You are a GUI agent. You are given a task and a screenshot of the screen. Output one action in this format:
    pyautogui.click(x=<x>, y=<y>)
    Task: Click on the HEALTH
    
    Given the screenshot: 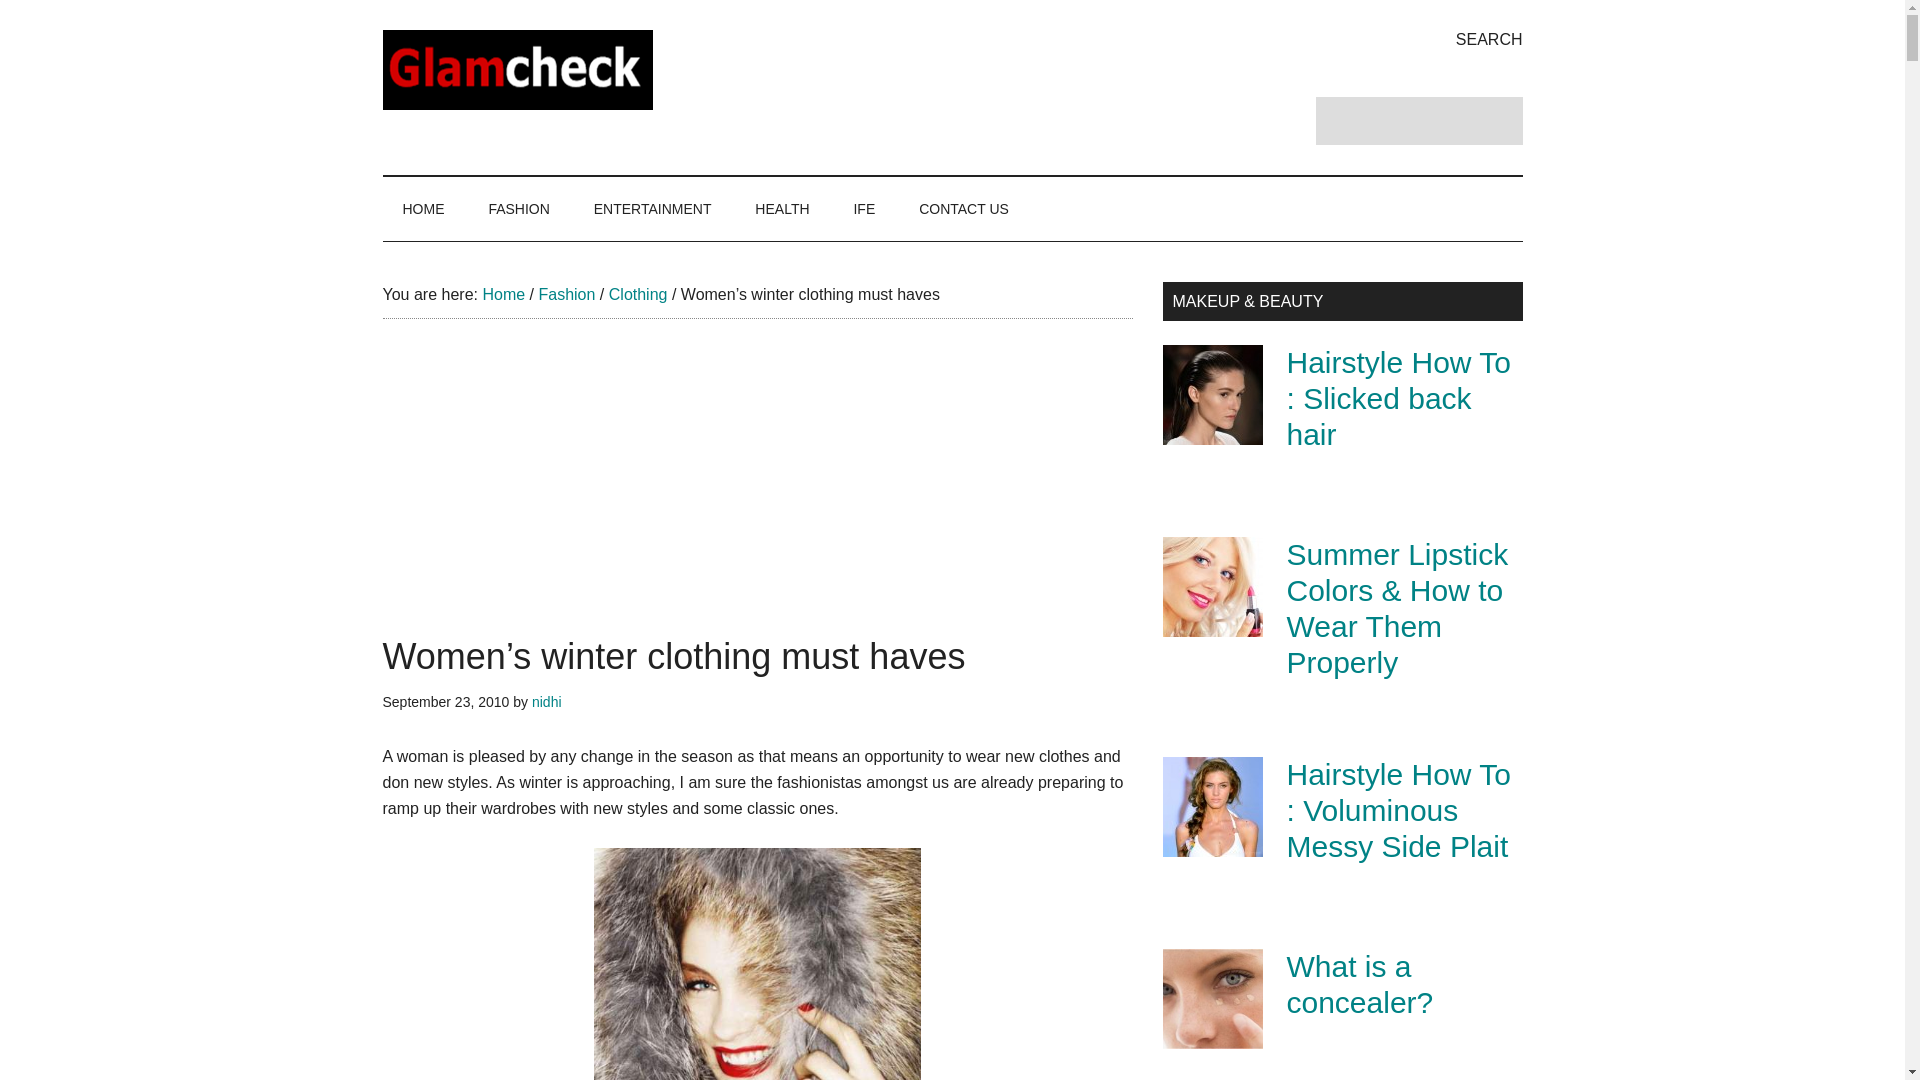 What is the action you would take?
    pyautogui.click(x=782, y=208)
    